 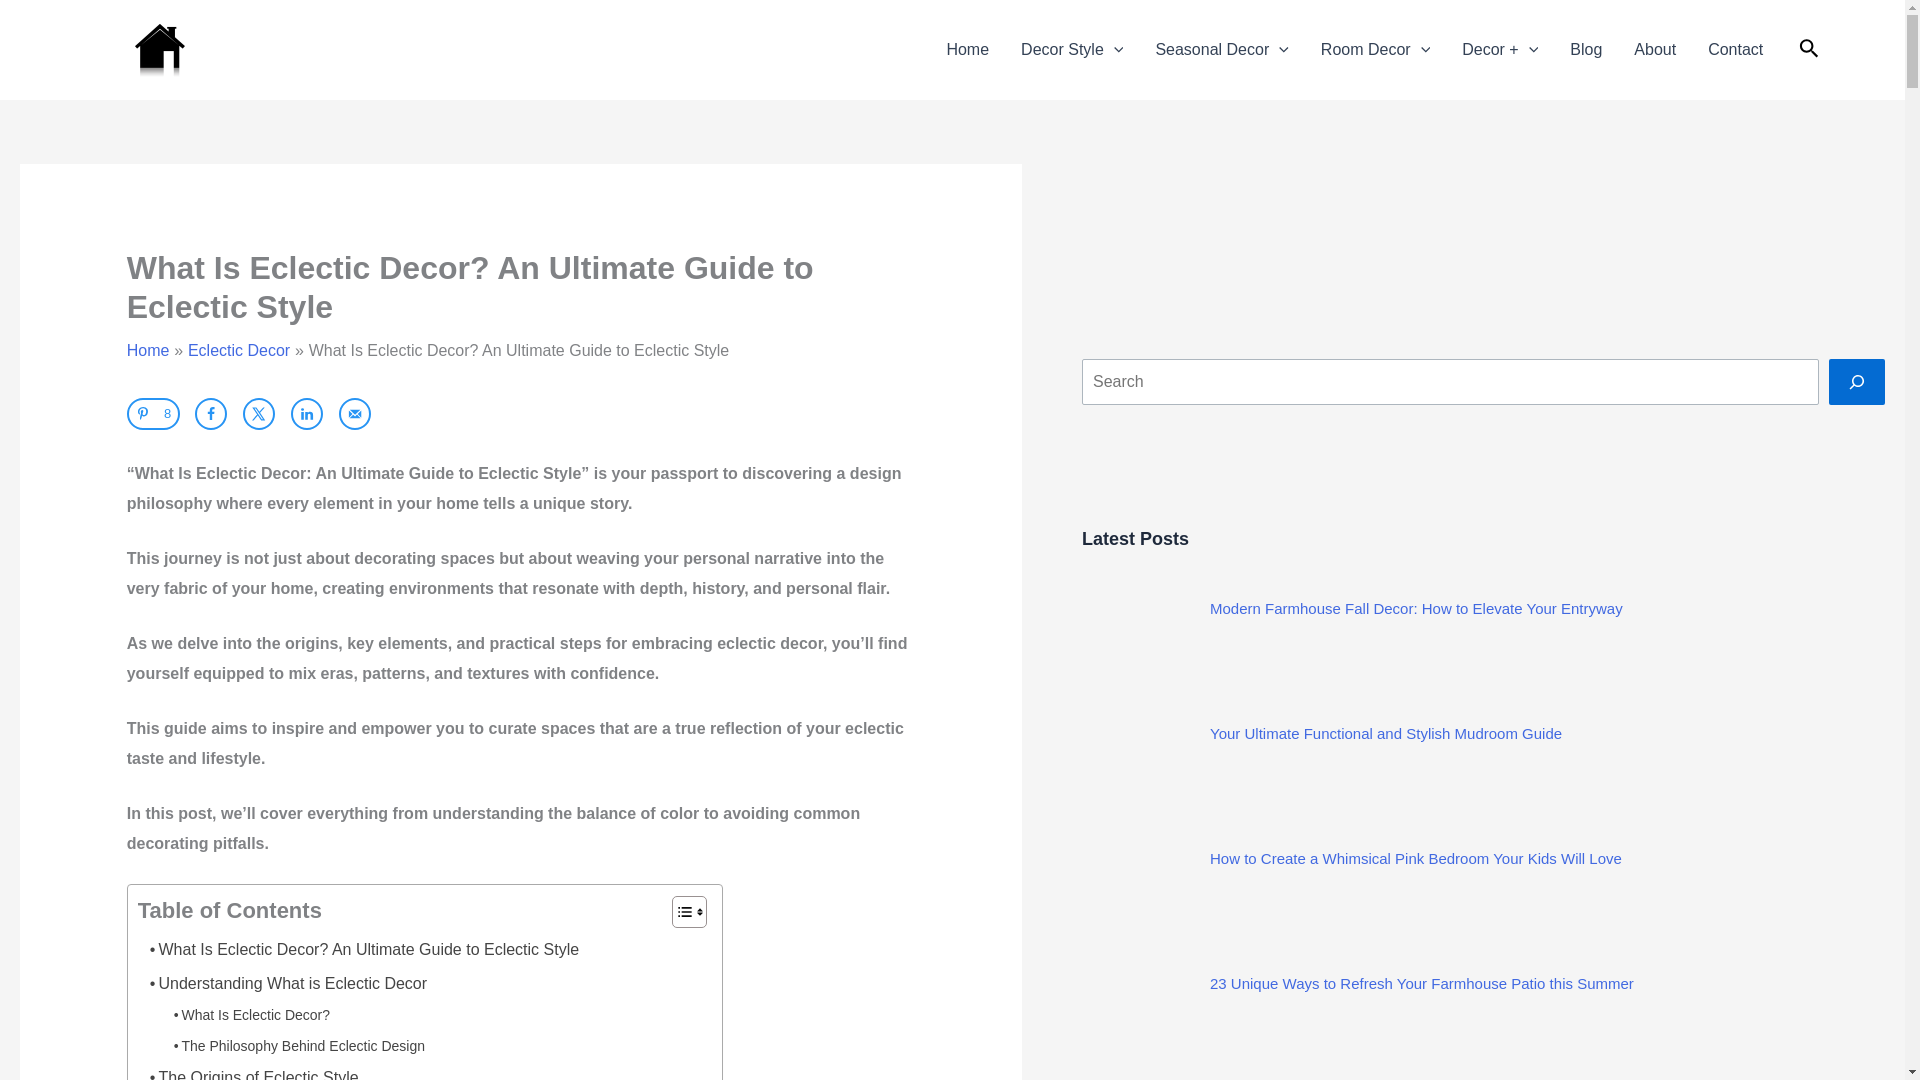 I want to click on Room Decor, so click(x=1375, y=50).